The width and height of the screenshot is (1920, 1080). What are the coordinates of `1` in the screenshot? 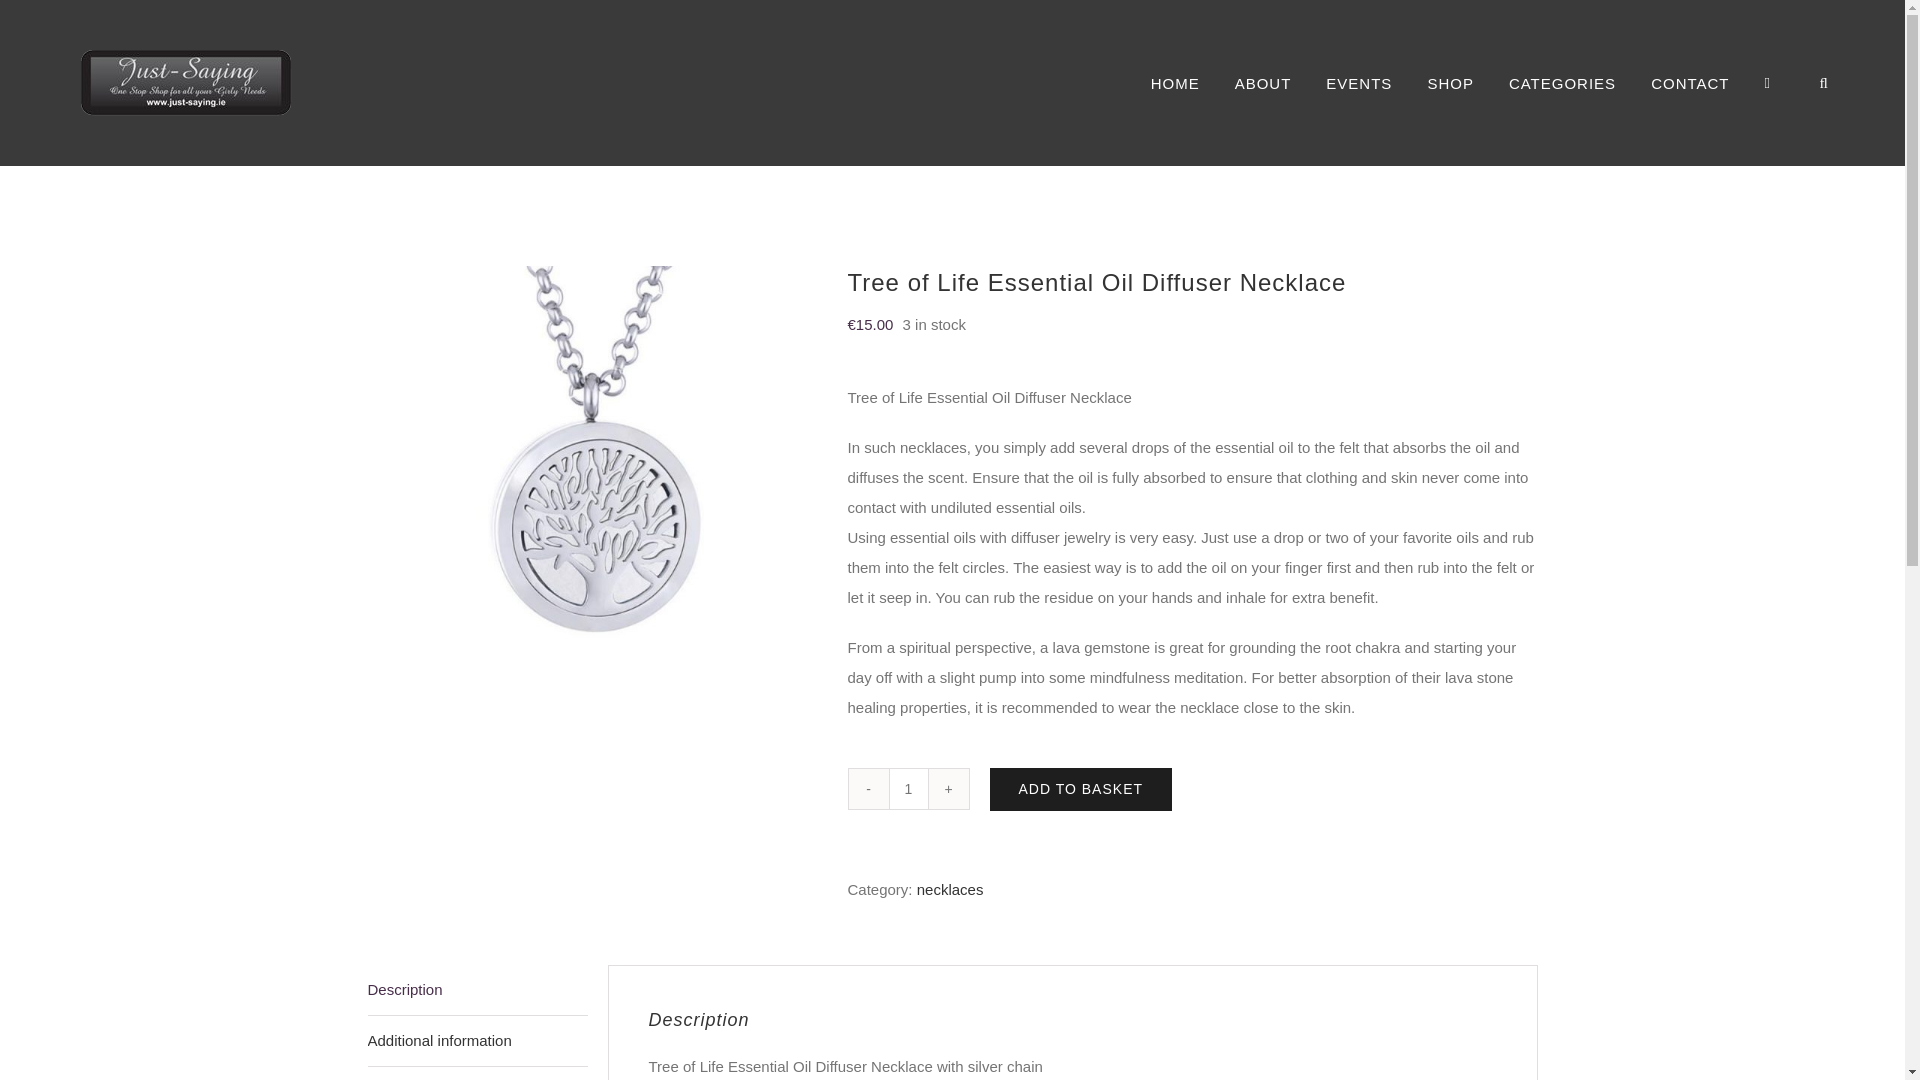 It's located at (907, 788).